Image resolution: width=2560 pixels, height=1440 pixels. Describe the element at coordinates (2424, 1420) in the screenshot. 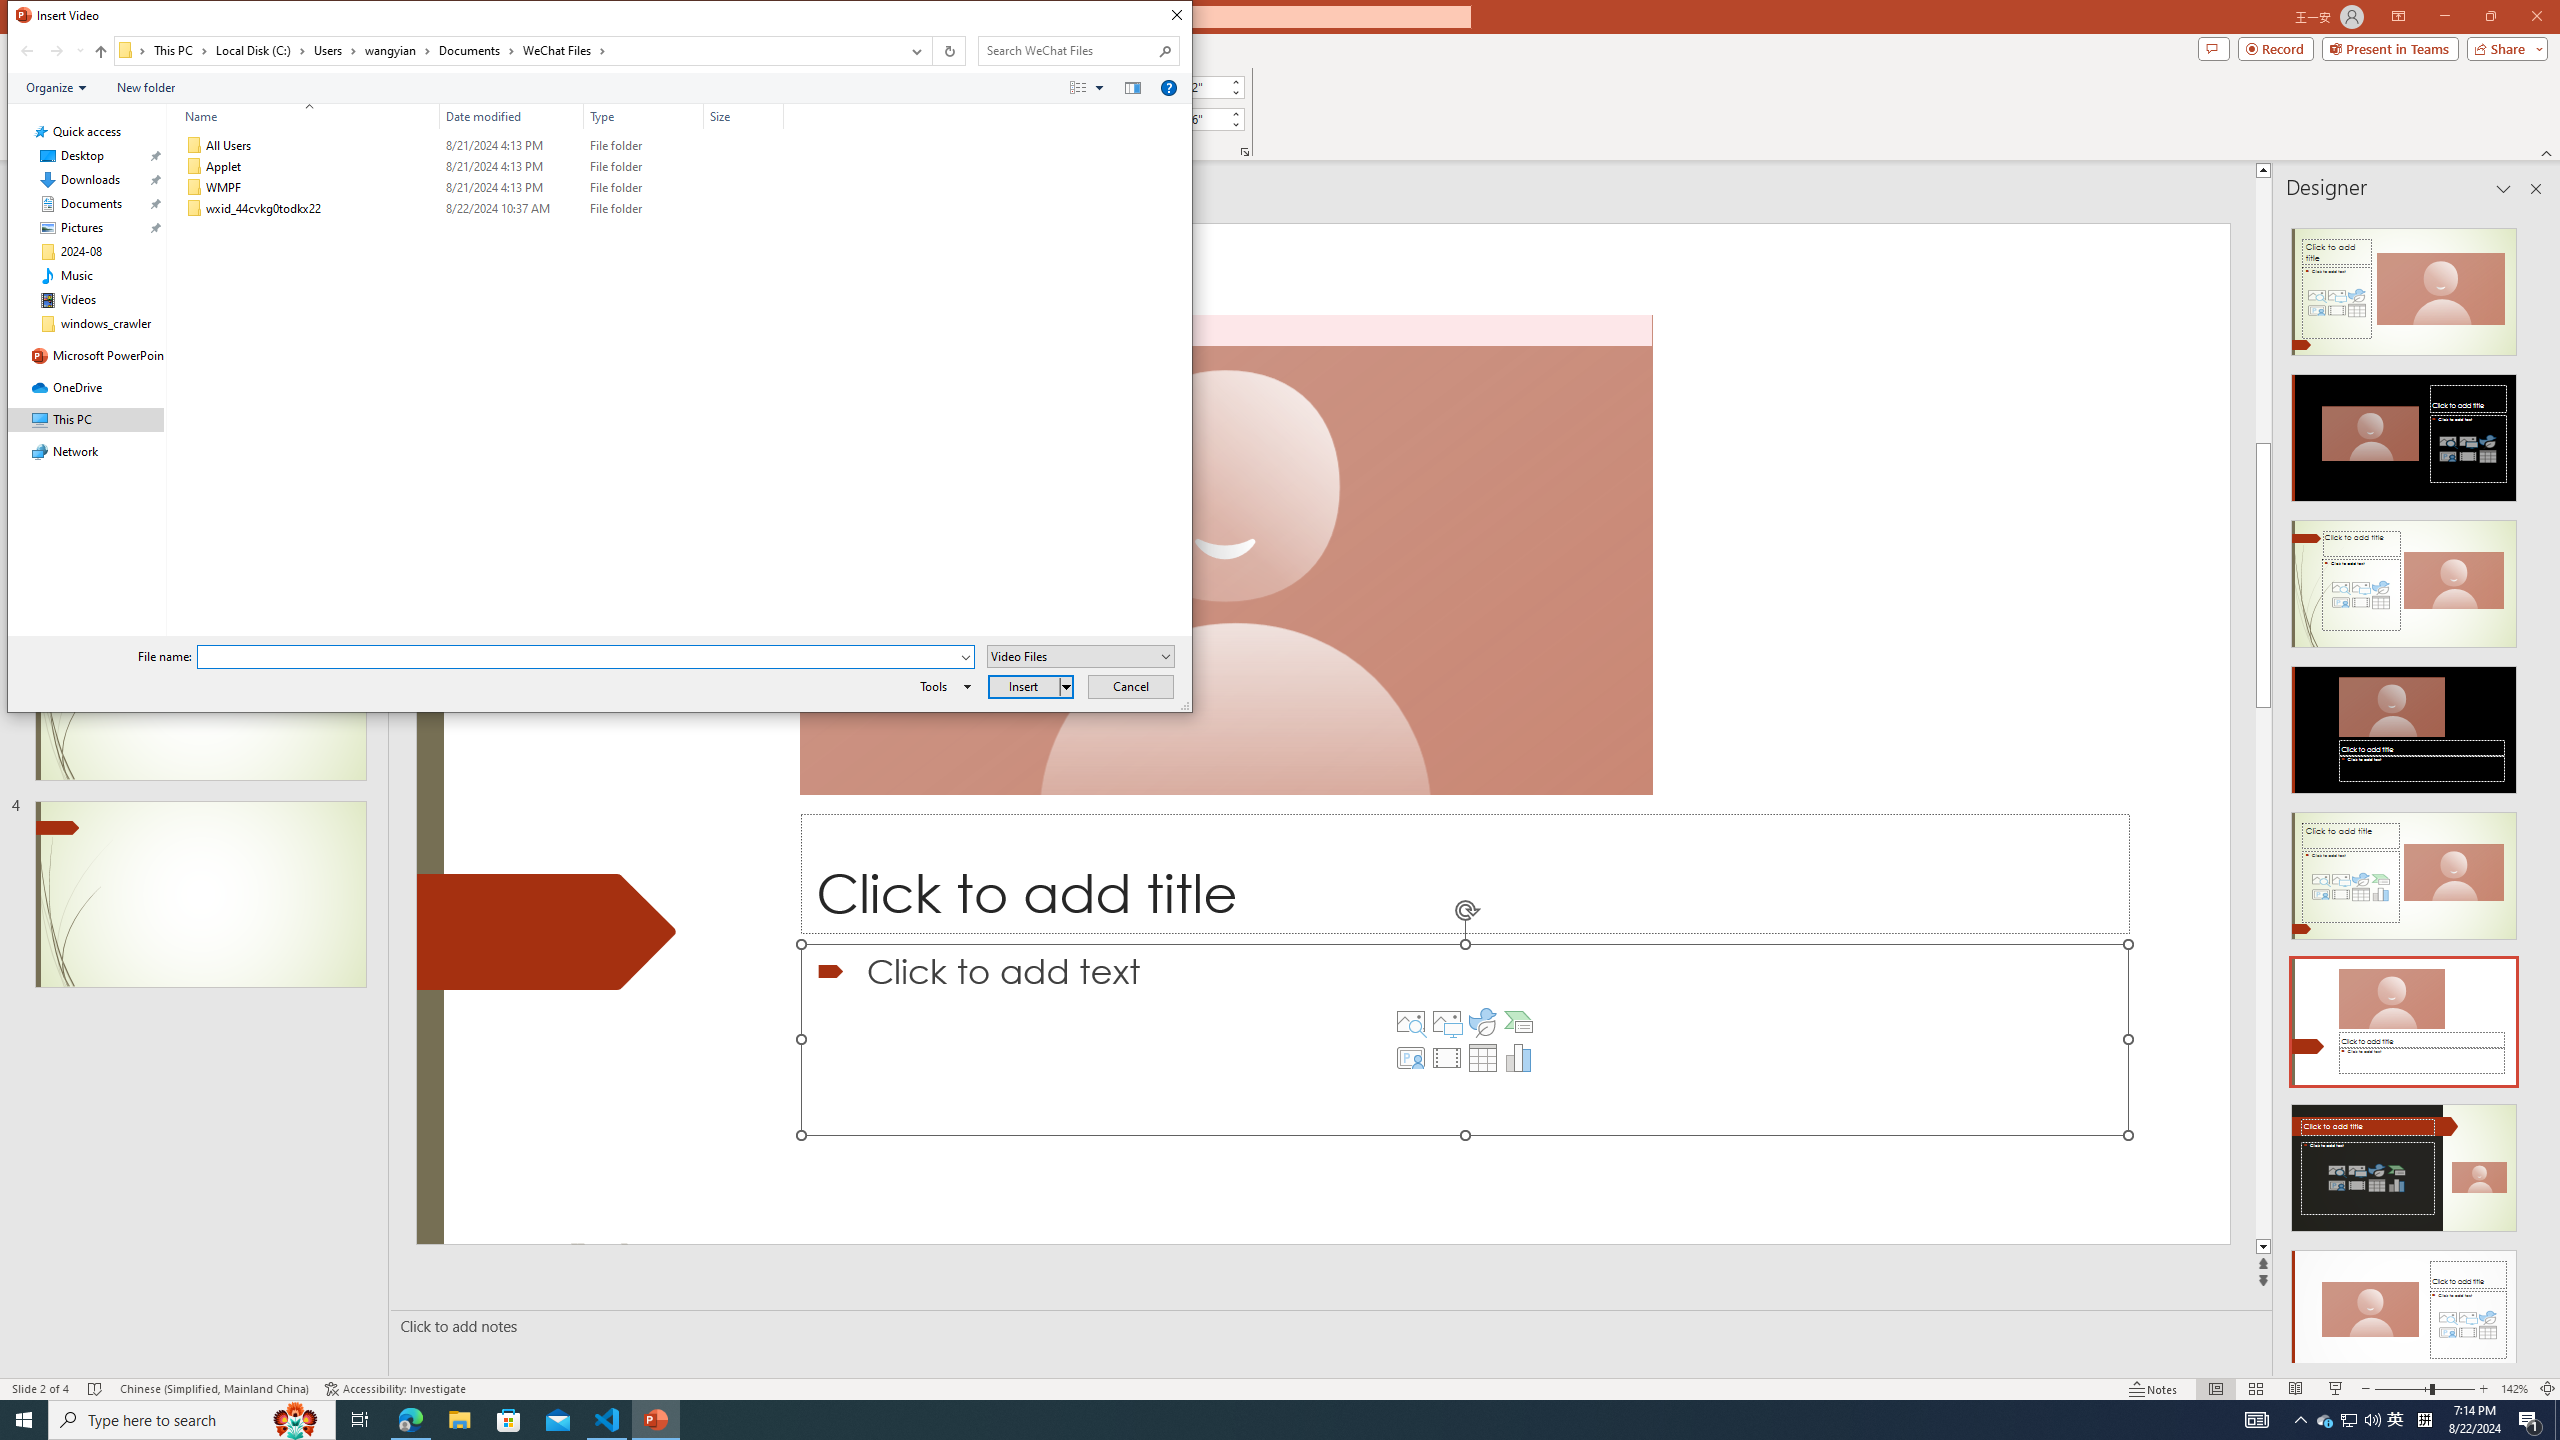

I see `Tray Input Indicator - Chinese (Simplified, China)` at that location.